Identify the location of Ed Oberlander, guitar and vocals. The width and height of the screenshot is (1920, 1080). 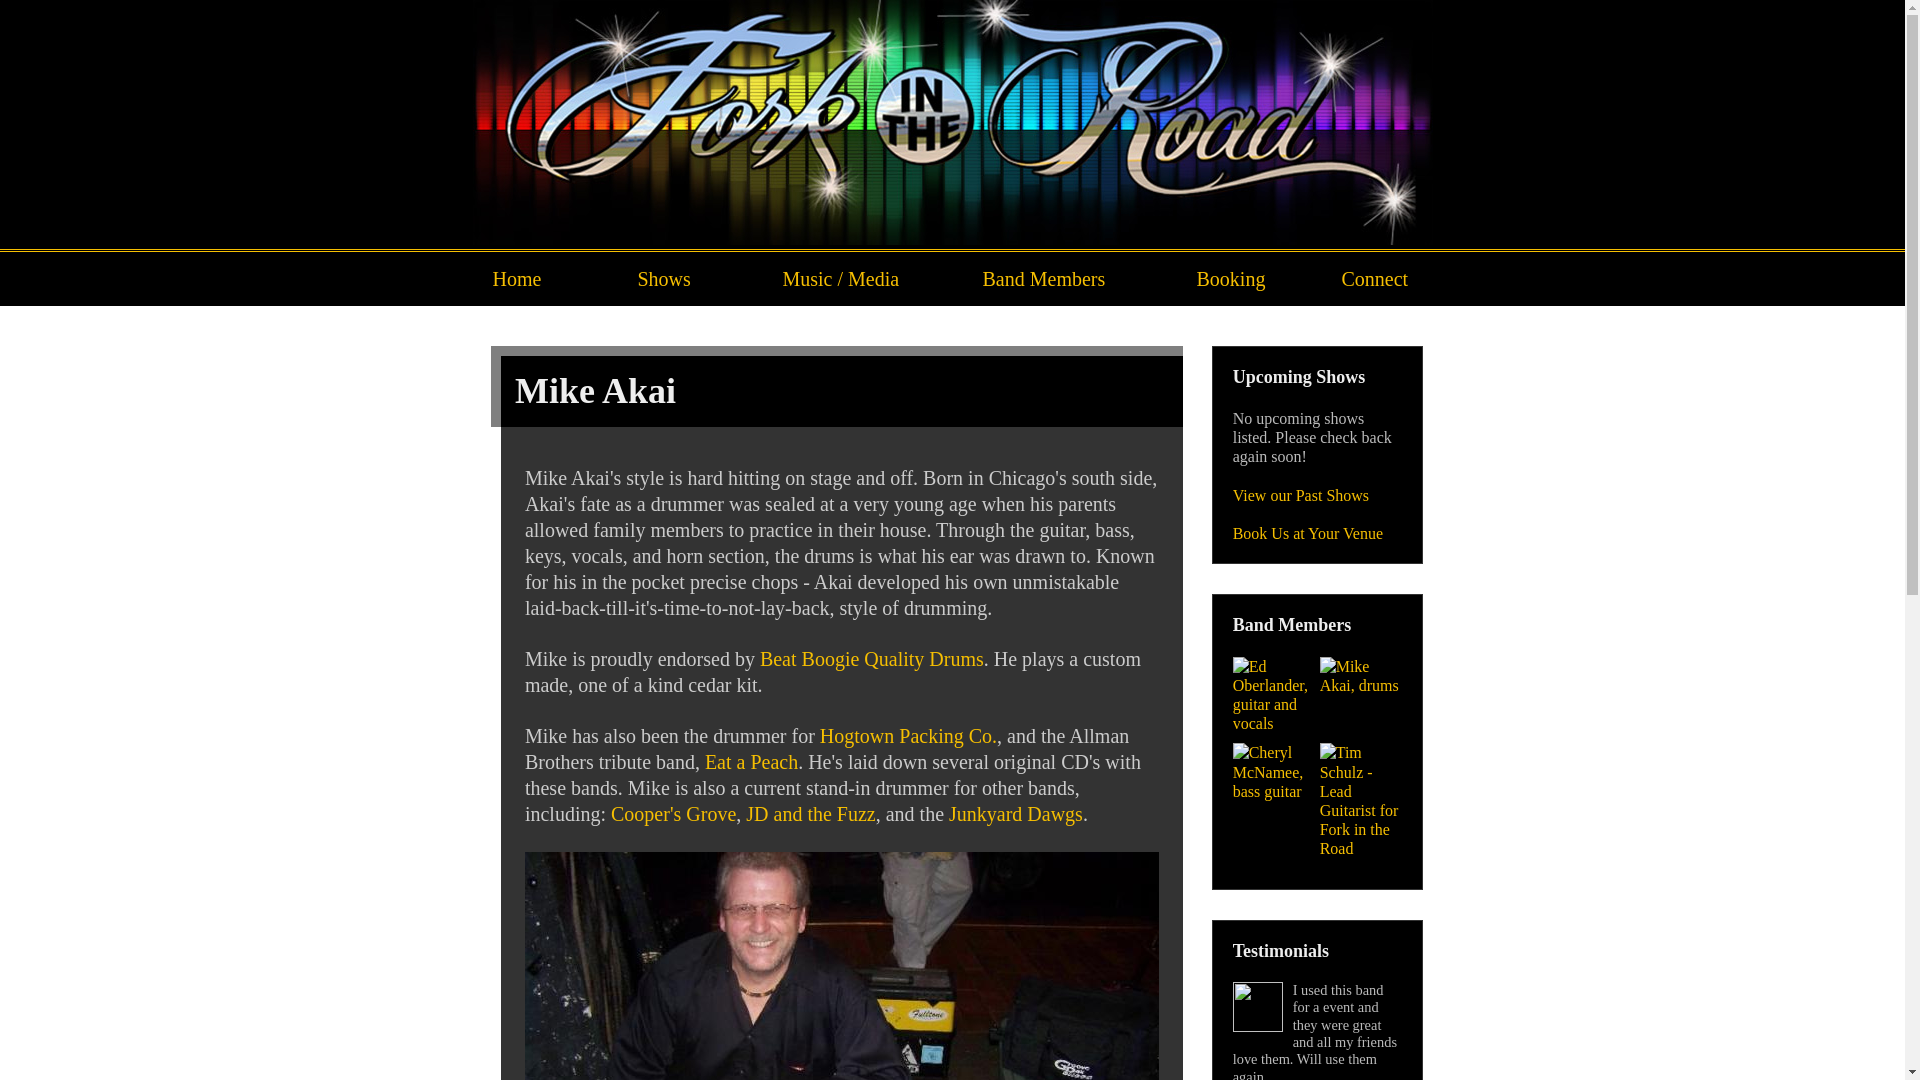
(1274, 696).